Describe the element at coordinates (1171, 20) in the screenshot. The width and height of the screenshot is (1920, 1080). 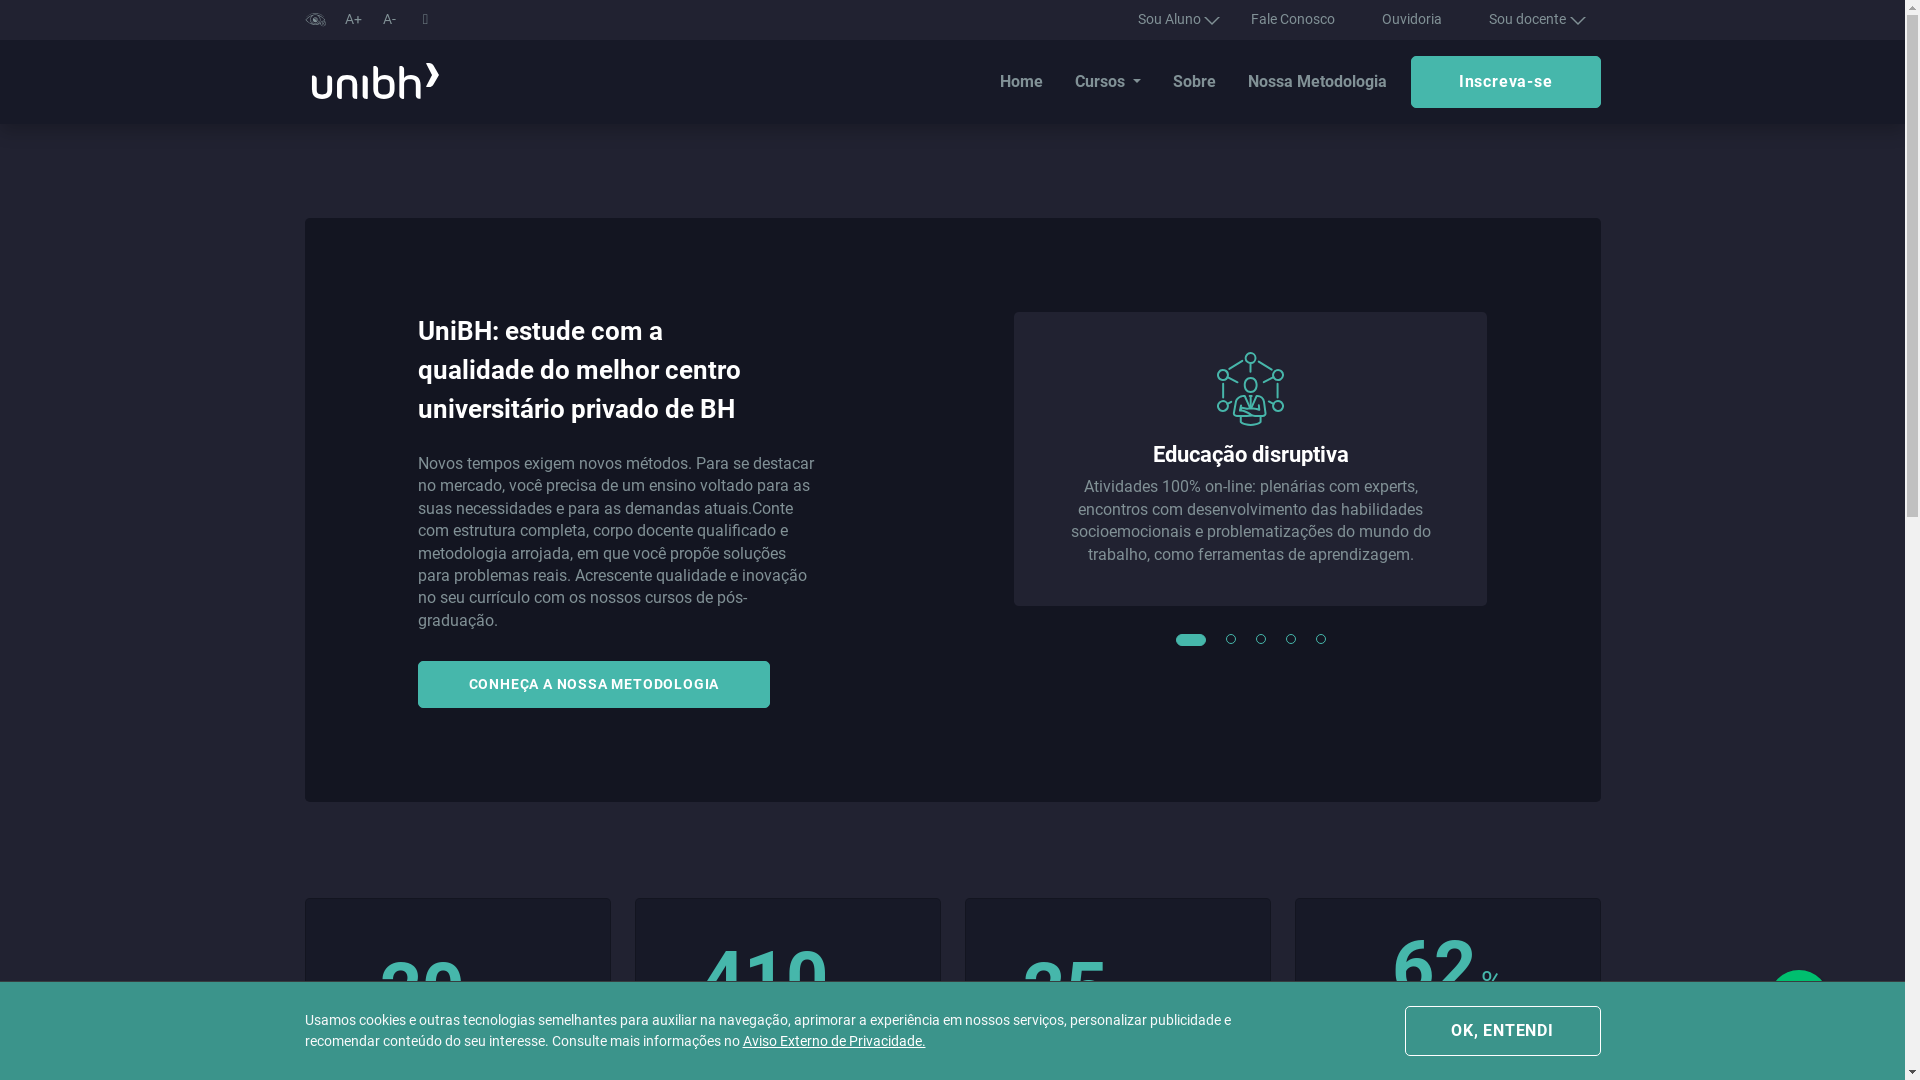
I see `Sou Aluno` at that location.